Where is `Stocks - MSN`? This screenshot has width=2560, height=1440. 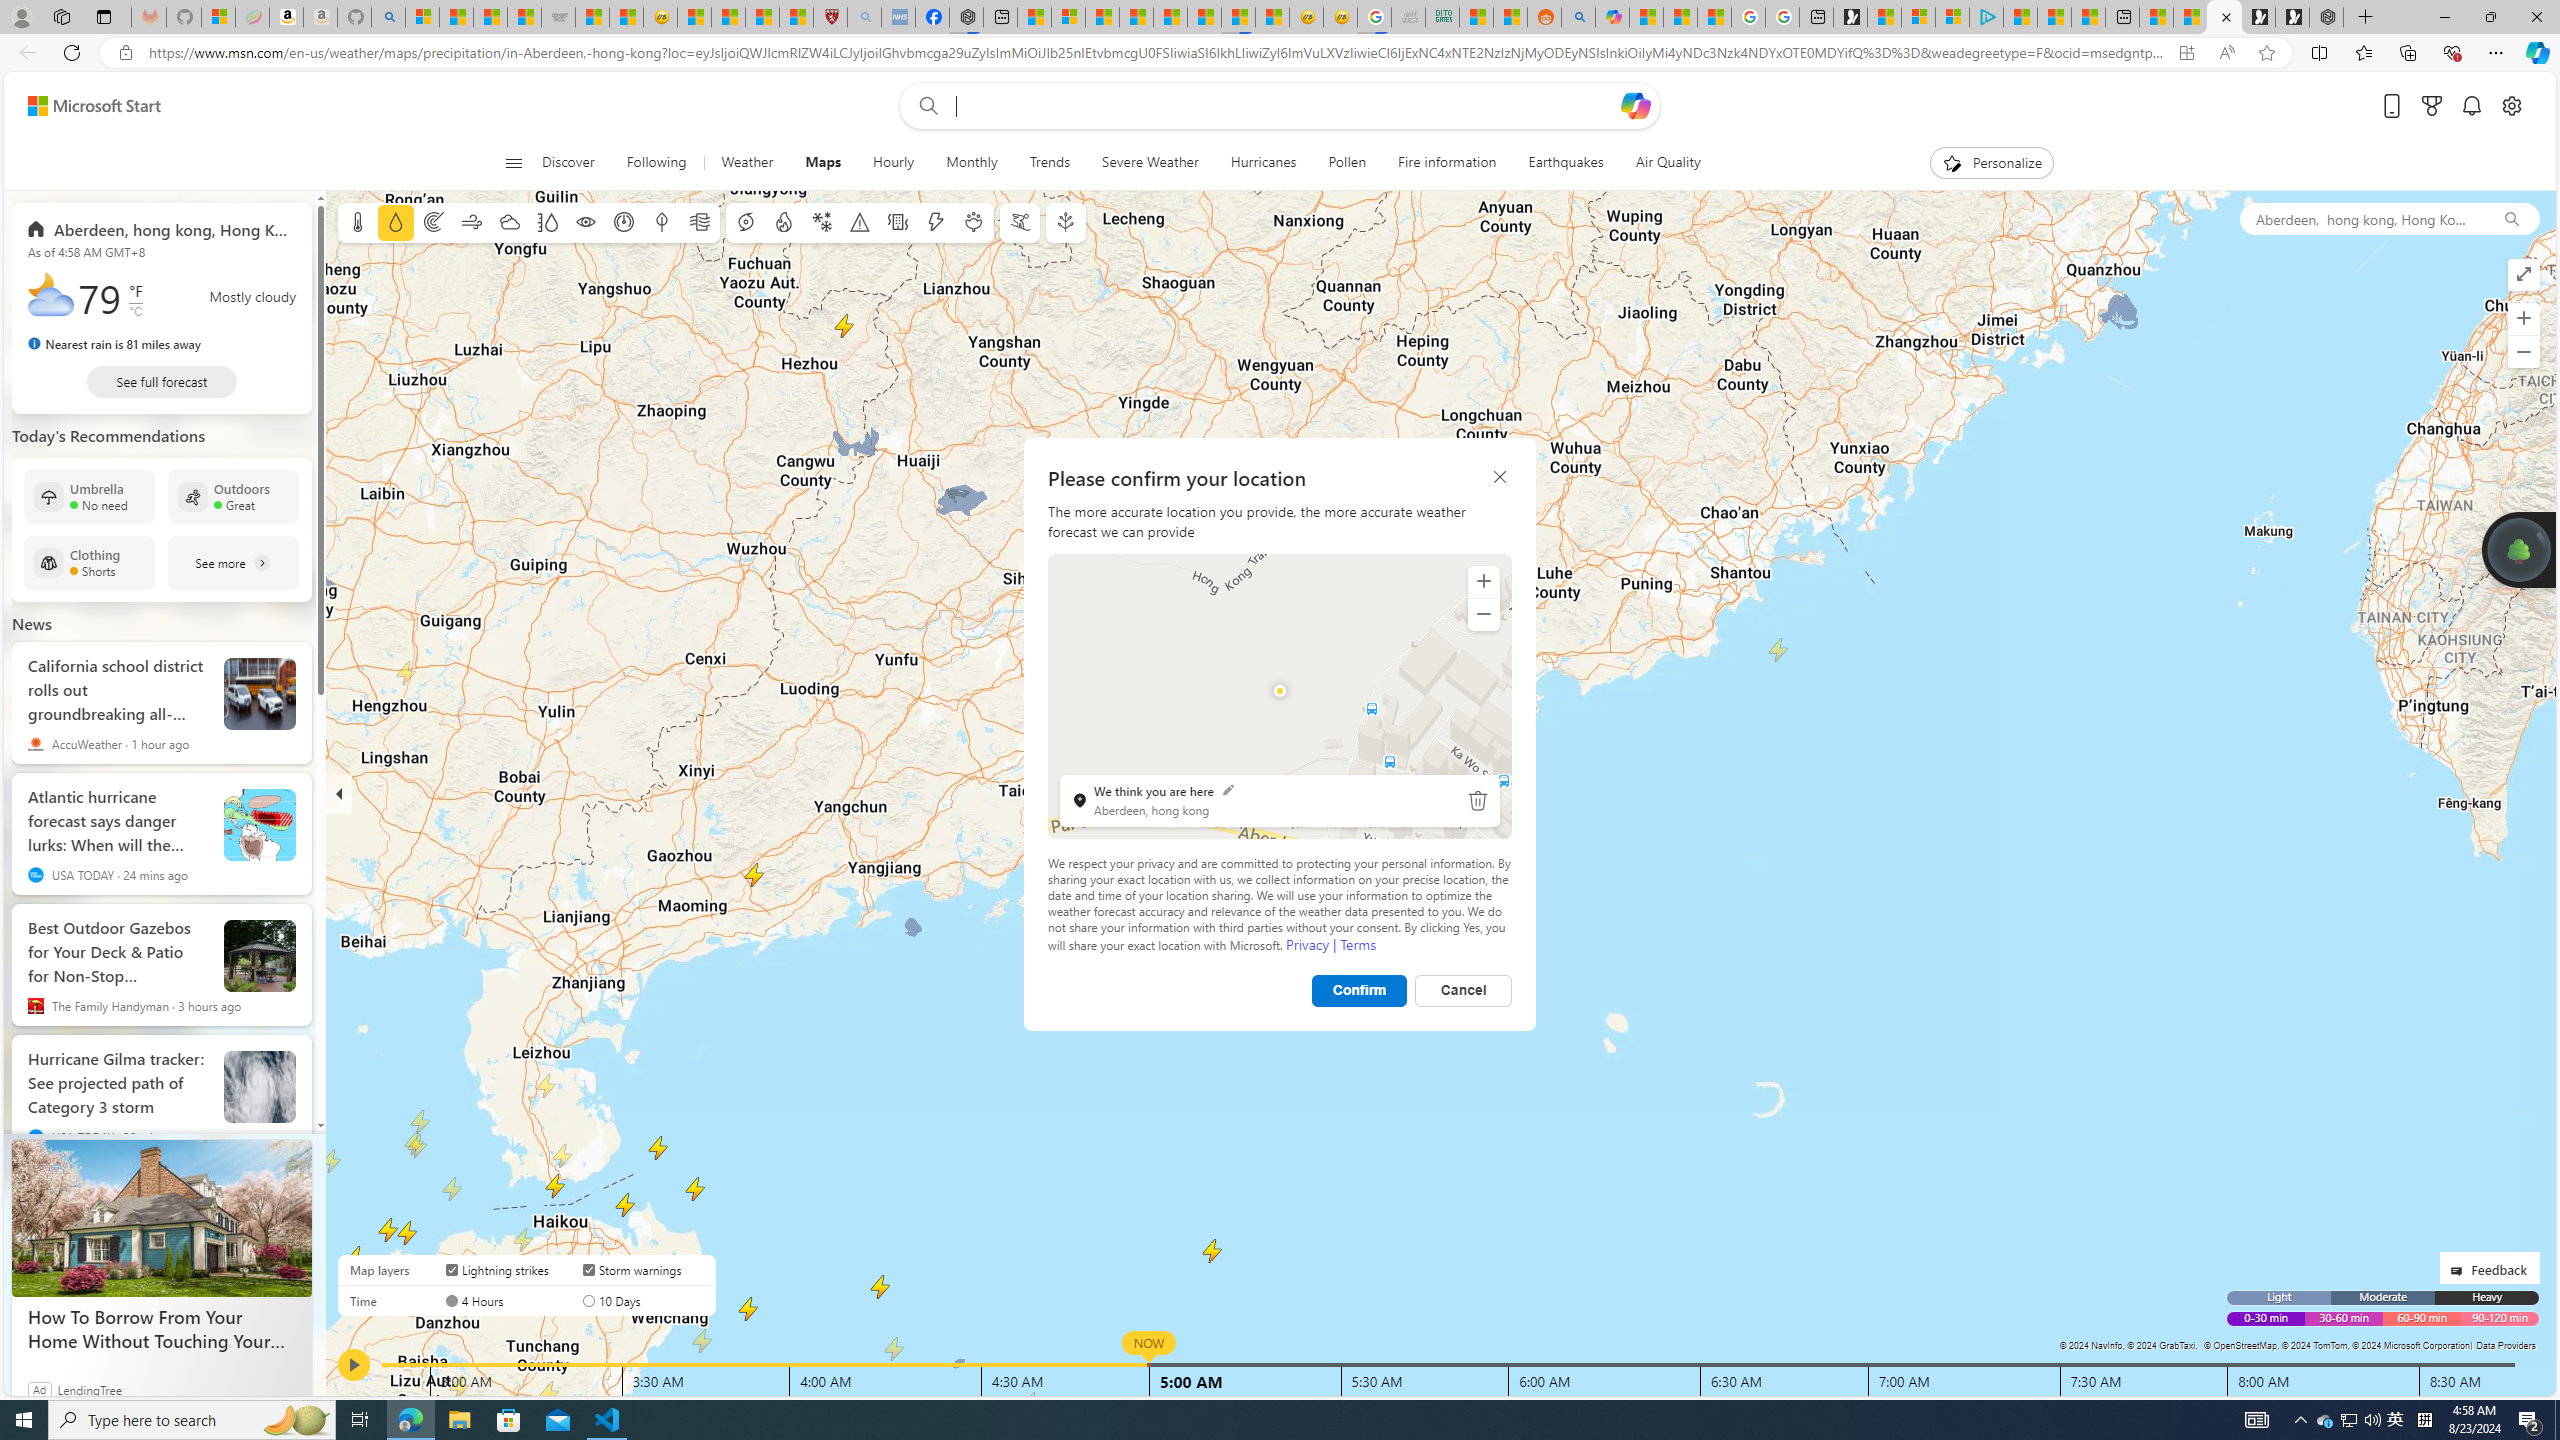 Stocks - MSN is located at coordinates (524, 17).